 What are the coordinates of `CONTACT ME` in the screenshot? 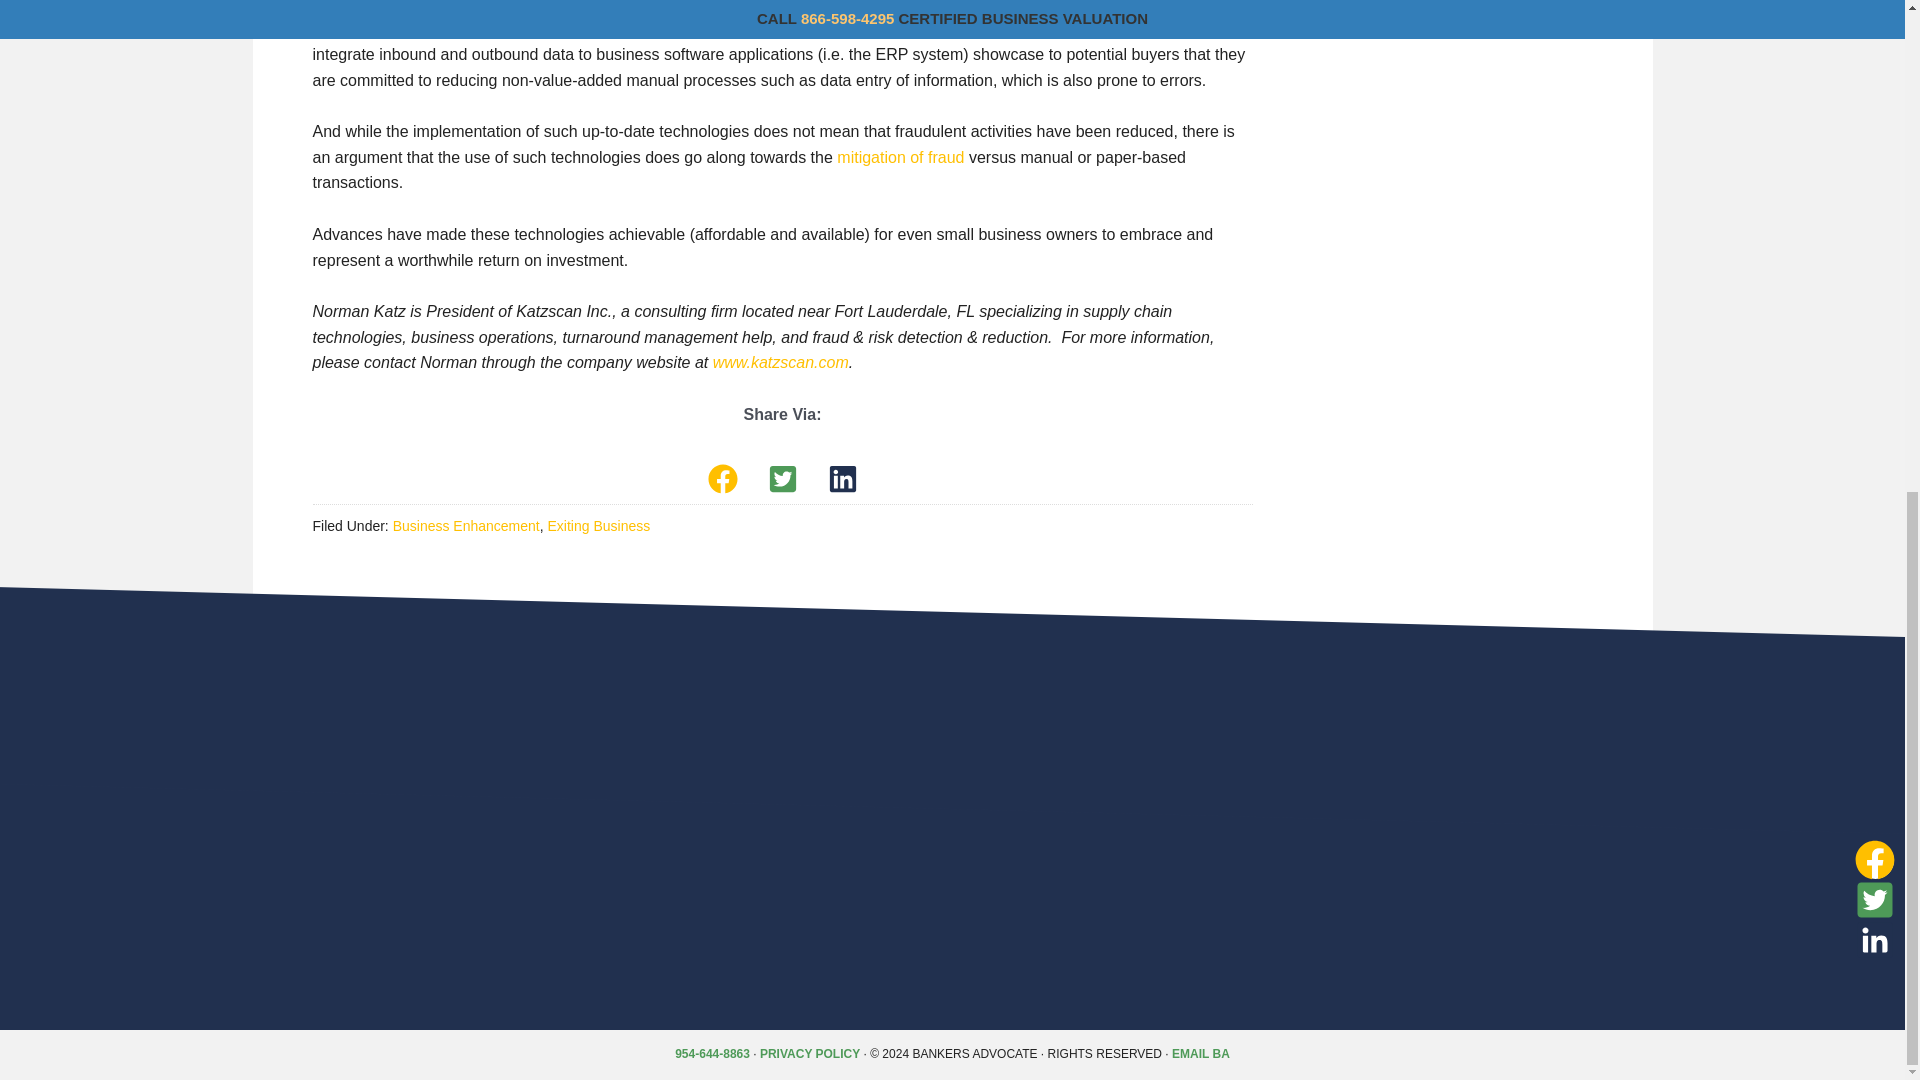 It's located at (1482, 77).